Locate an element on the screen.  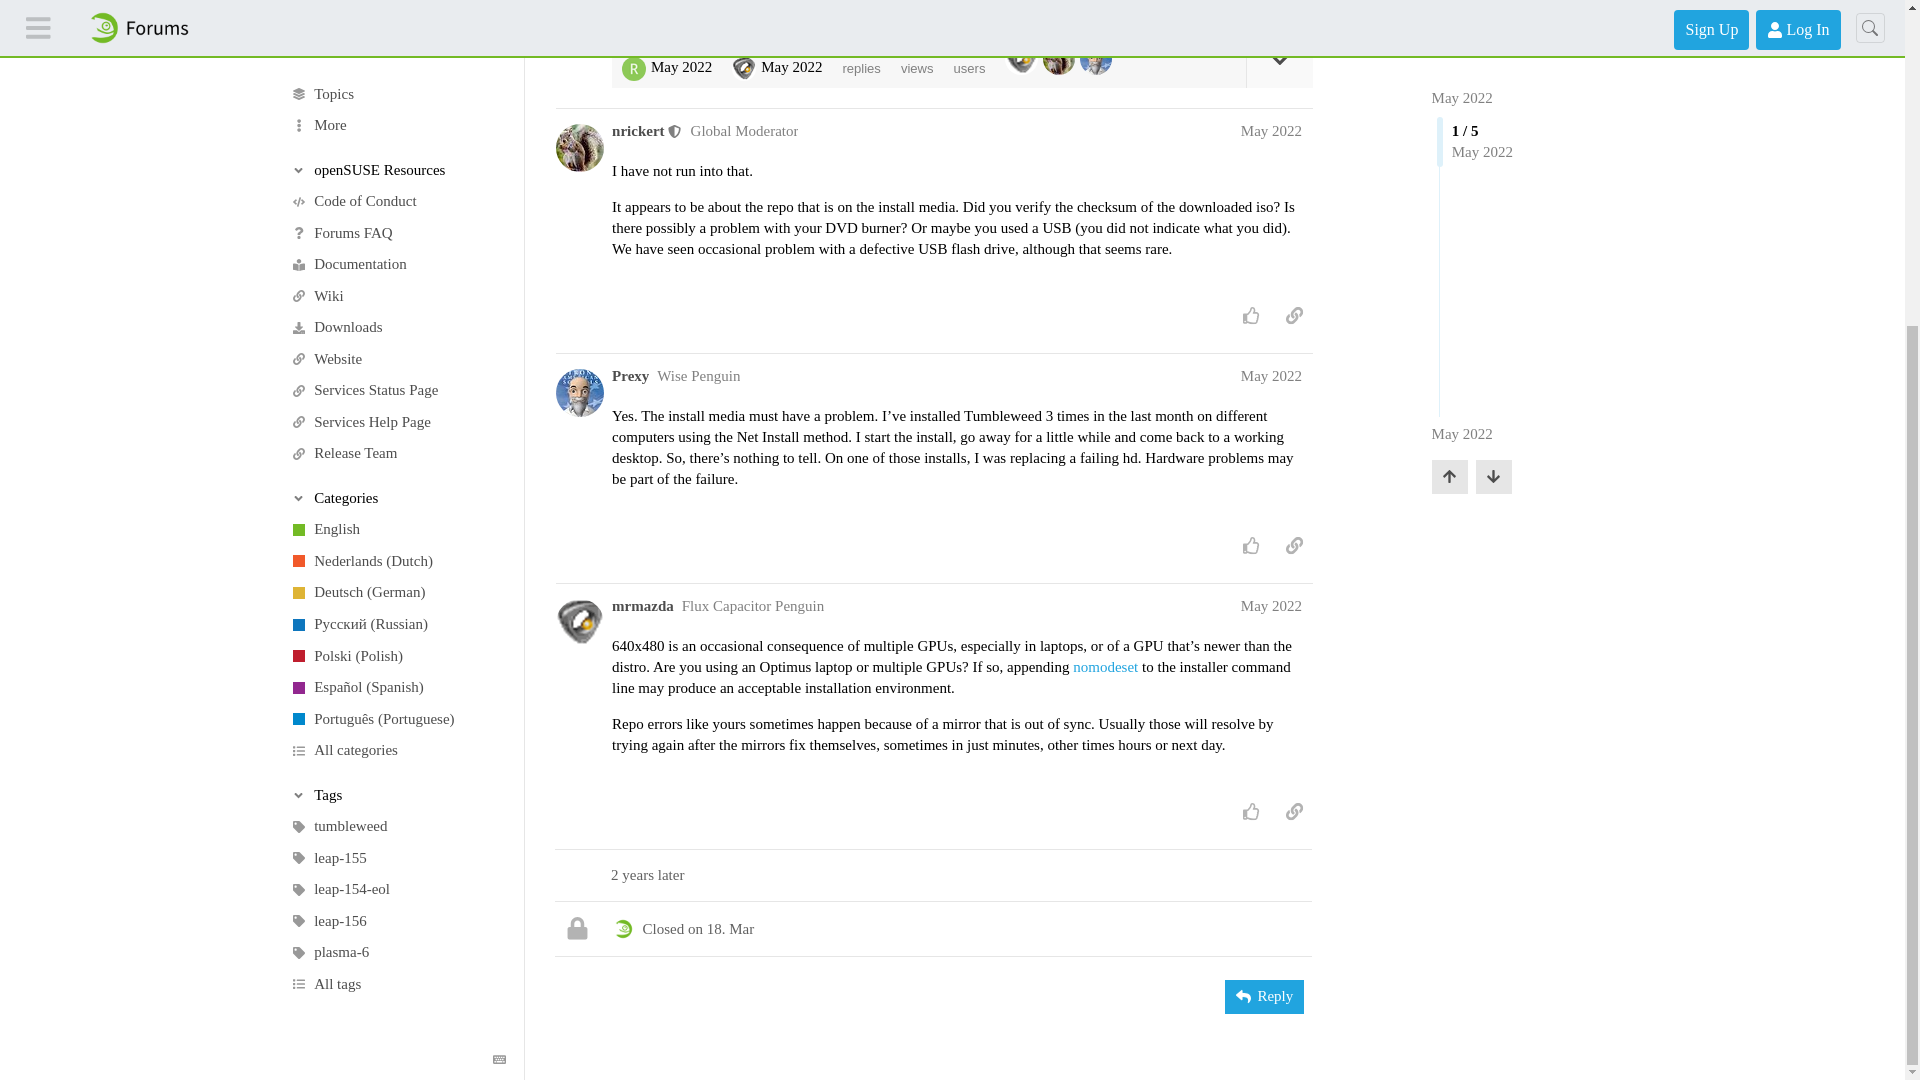
All tags is located at coordinates (397, 530).